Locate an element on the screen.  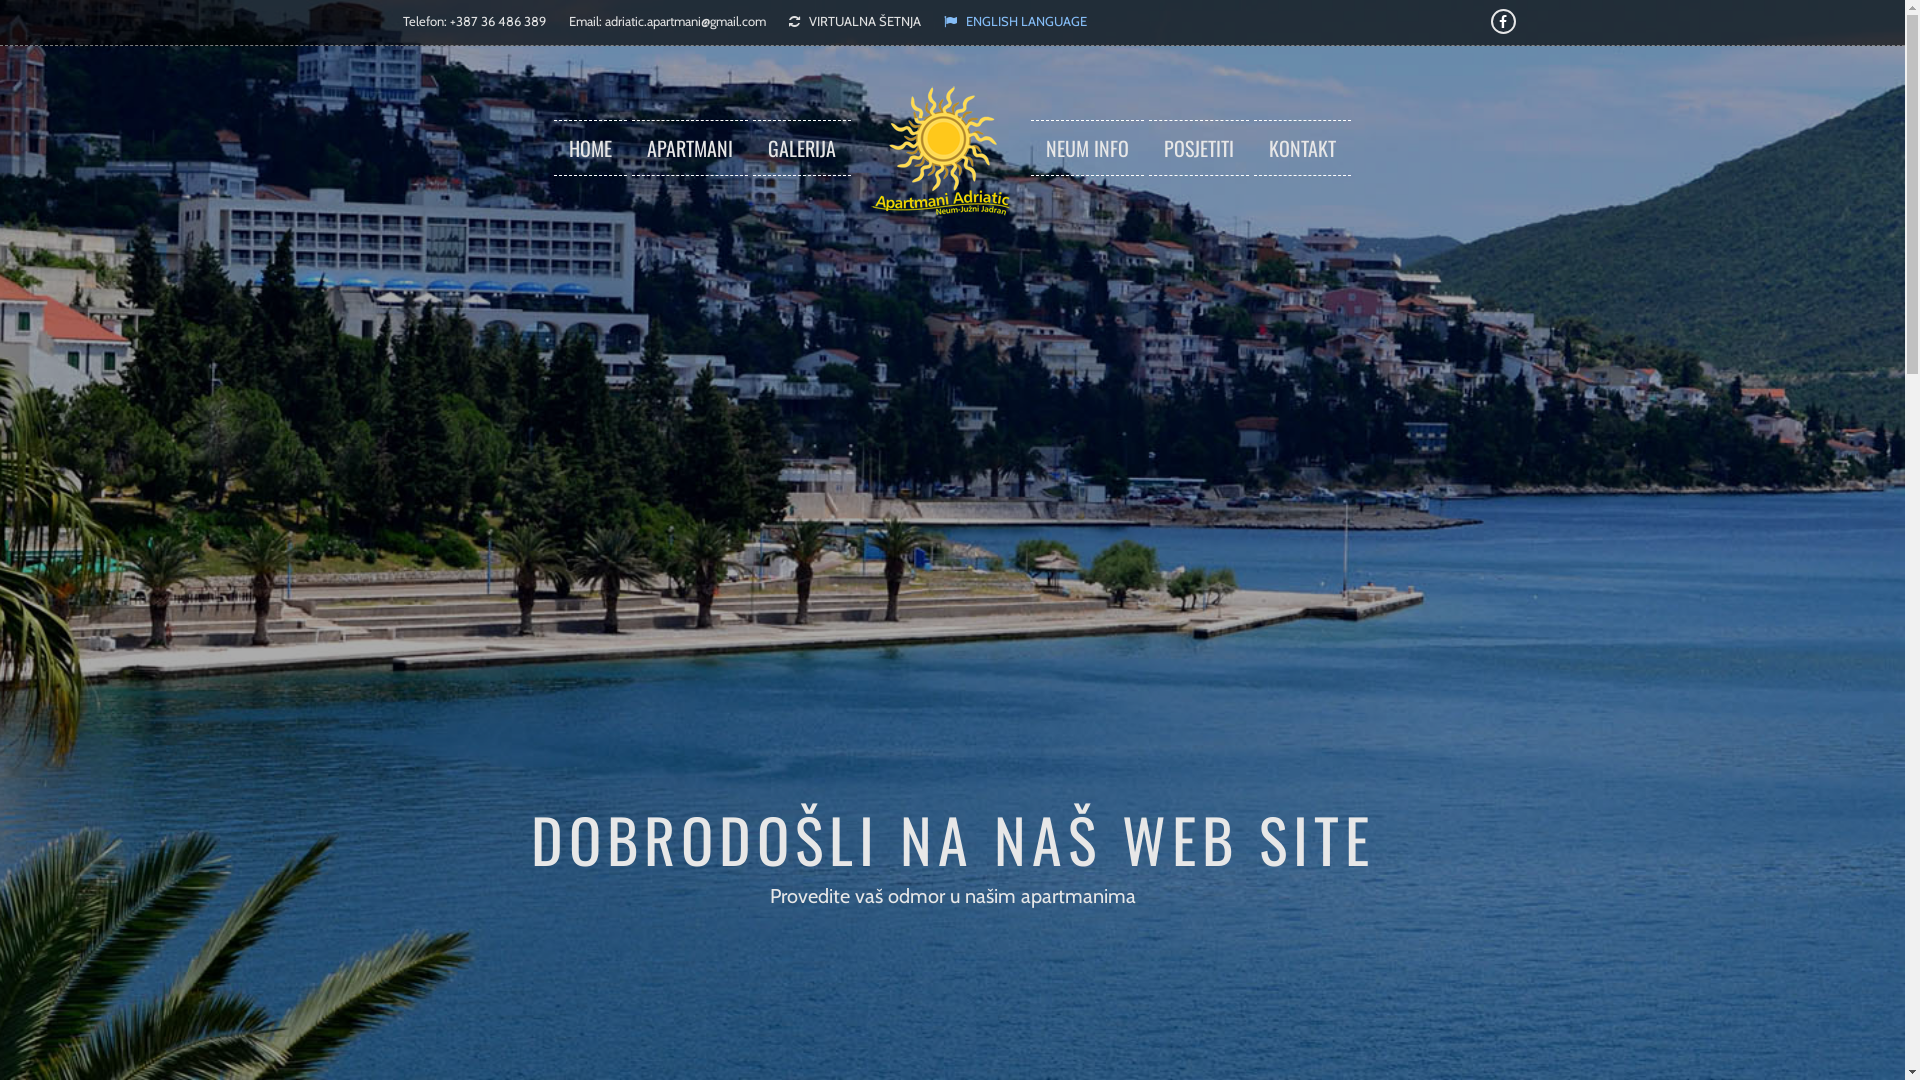
POSJETITI is located at coordinates (1199, 148).